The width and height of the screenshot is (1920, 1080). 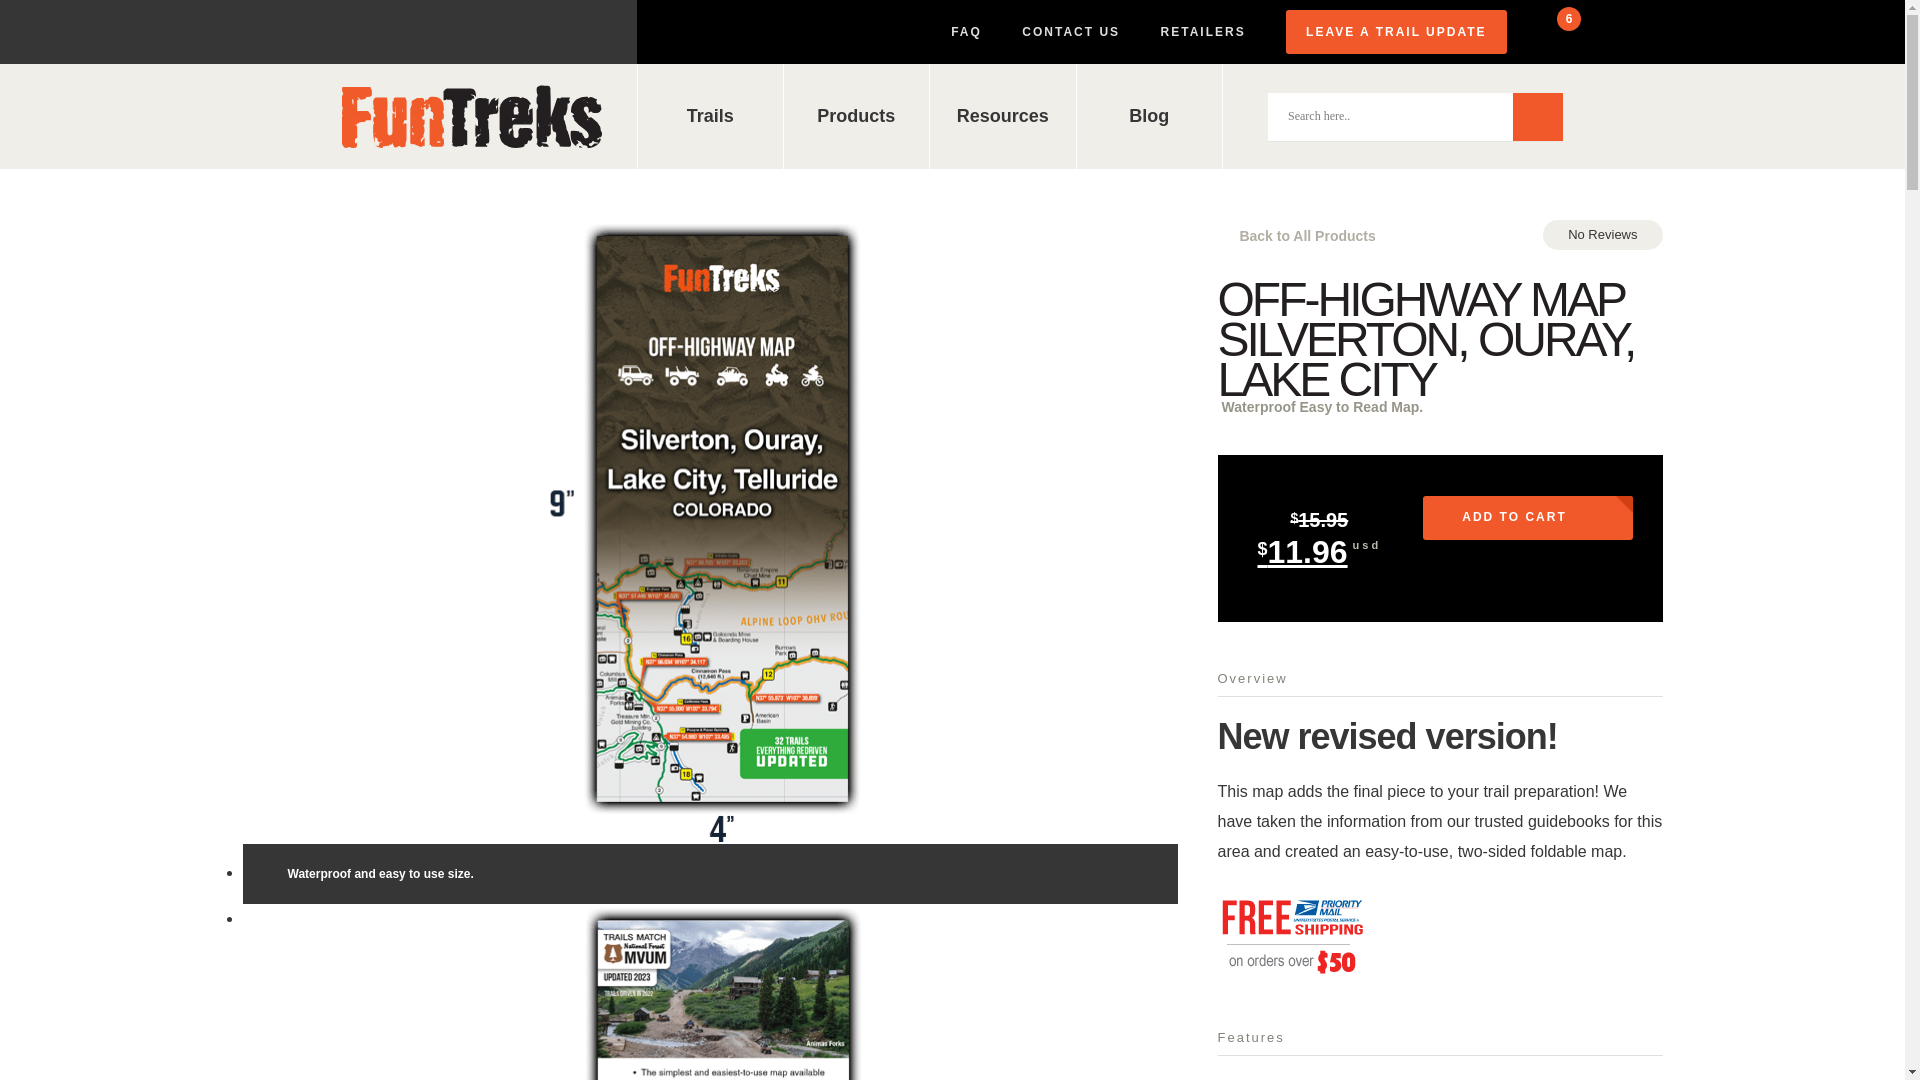 I want to click on RETAILERS, so click(x=1204, y=32).